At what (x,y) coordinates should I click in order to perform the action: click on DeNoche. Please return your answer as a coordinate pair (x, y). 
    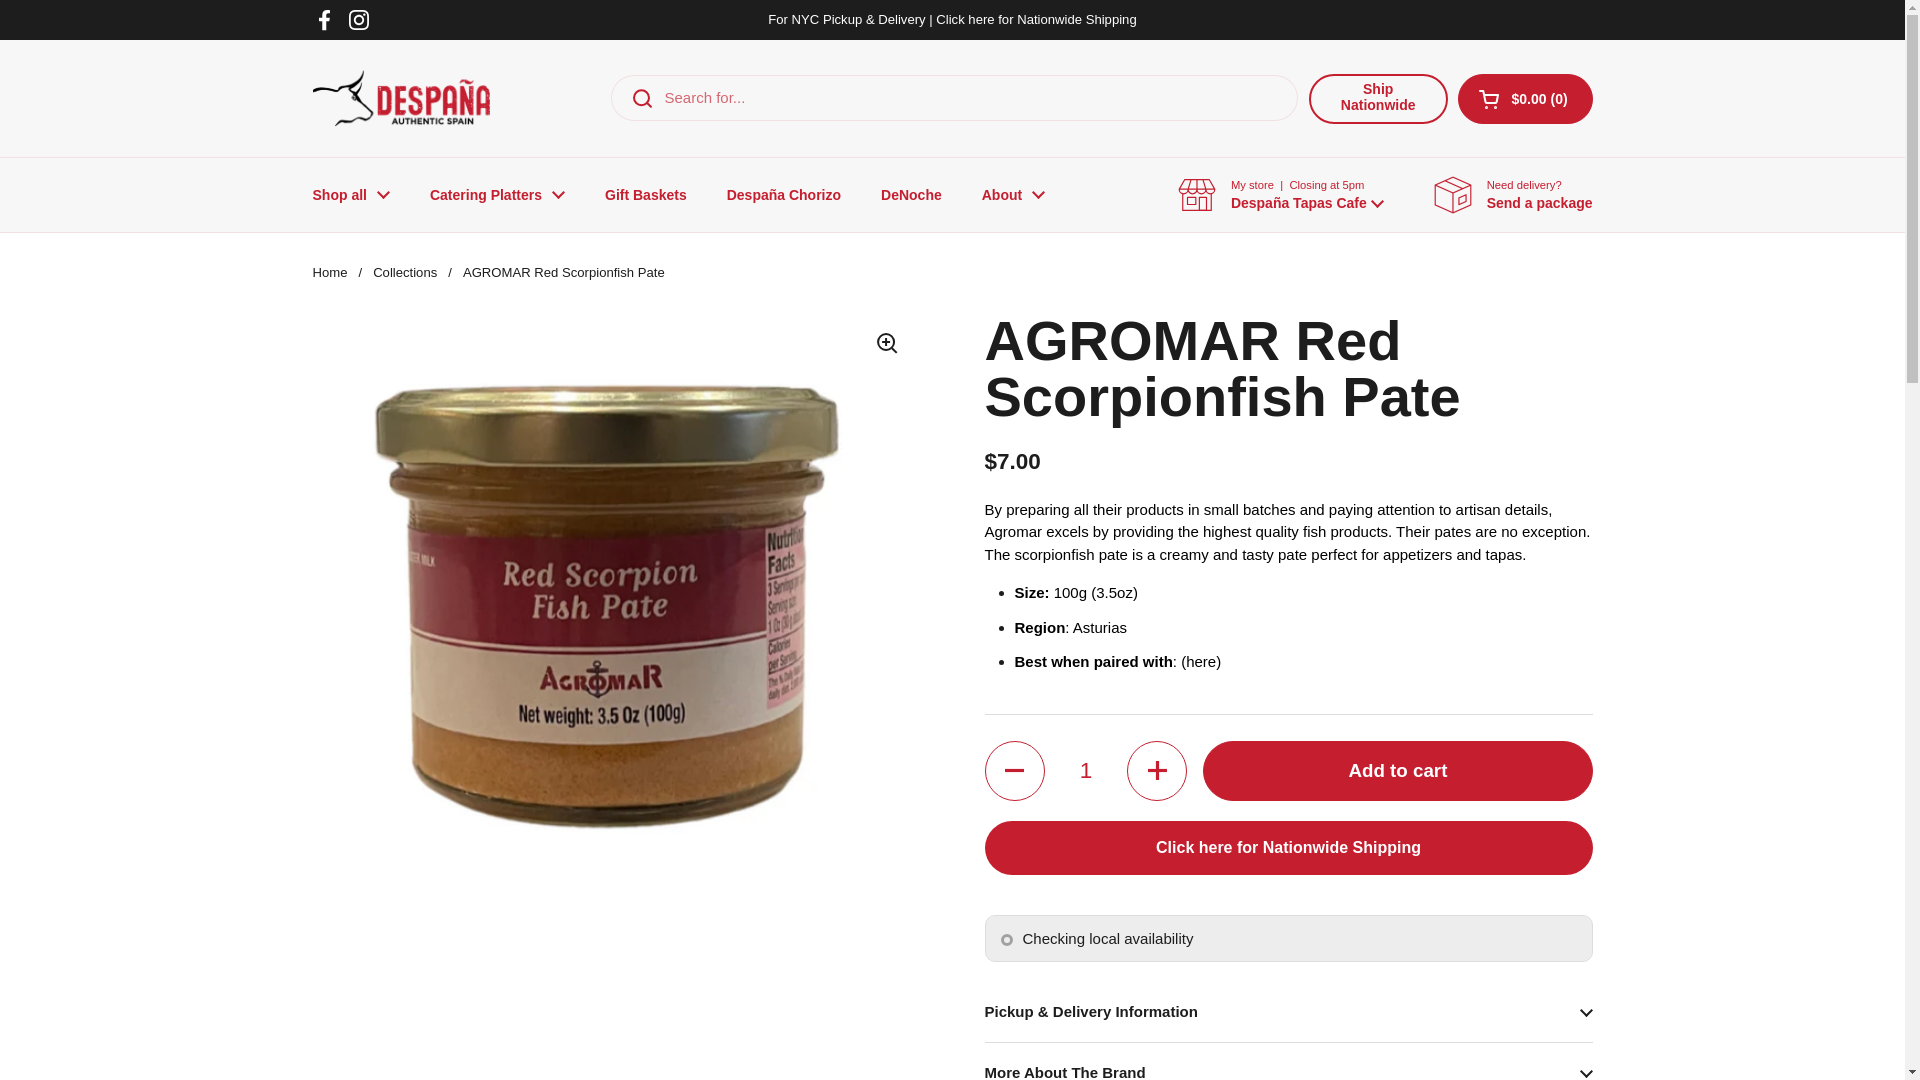
    Looking at the image, I should click on (646, 194).